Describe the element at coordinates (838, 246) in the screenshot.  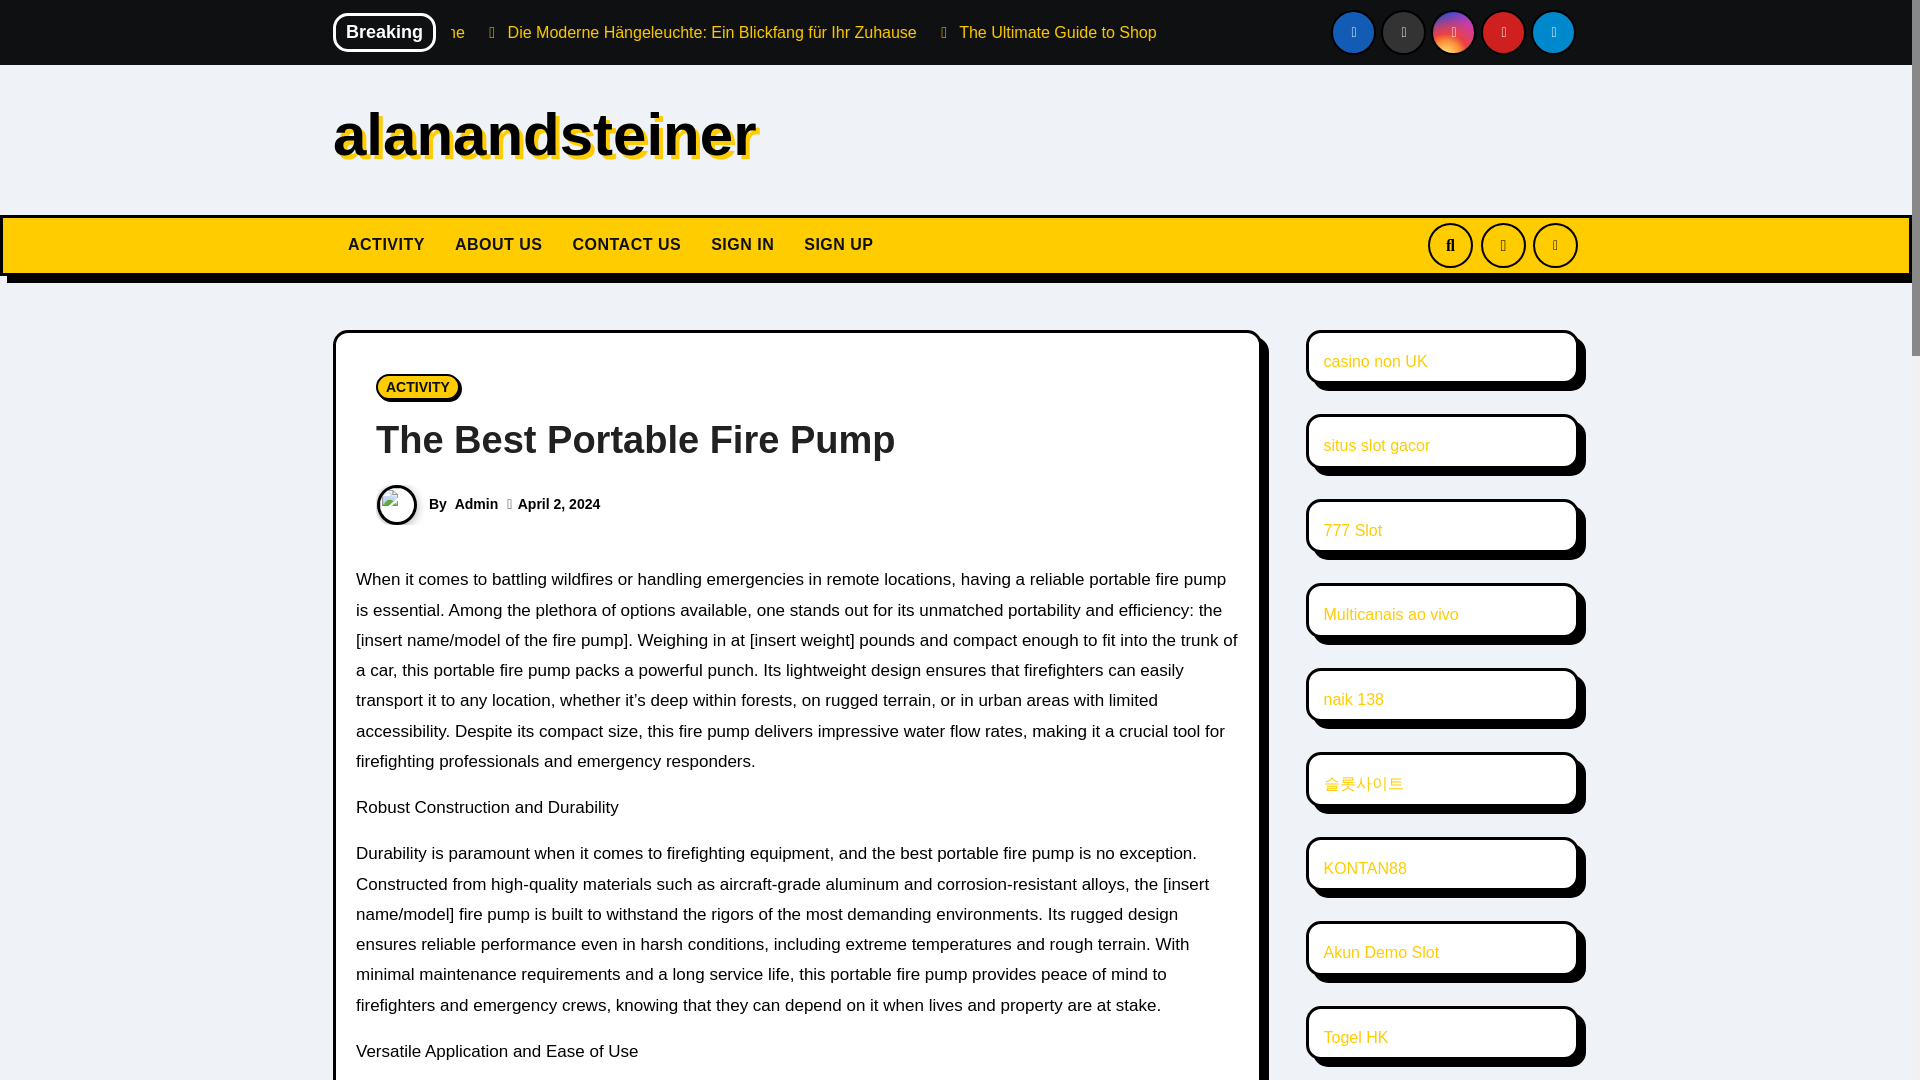
I see `SIGN UP` at that location.